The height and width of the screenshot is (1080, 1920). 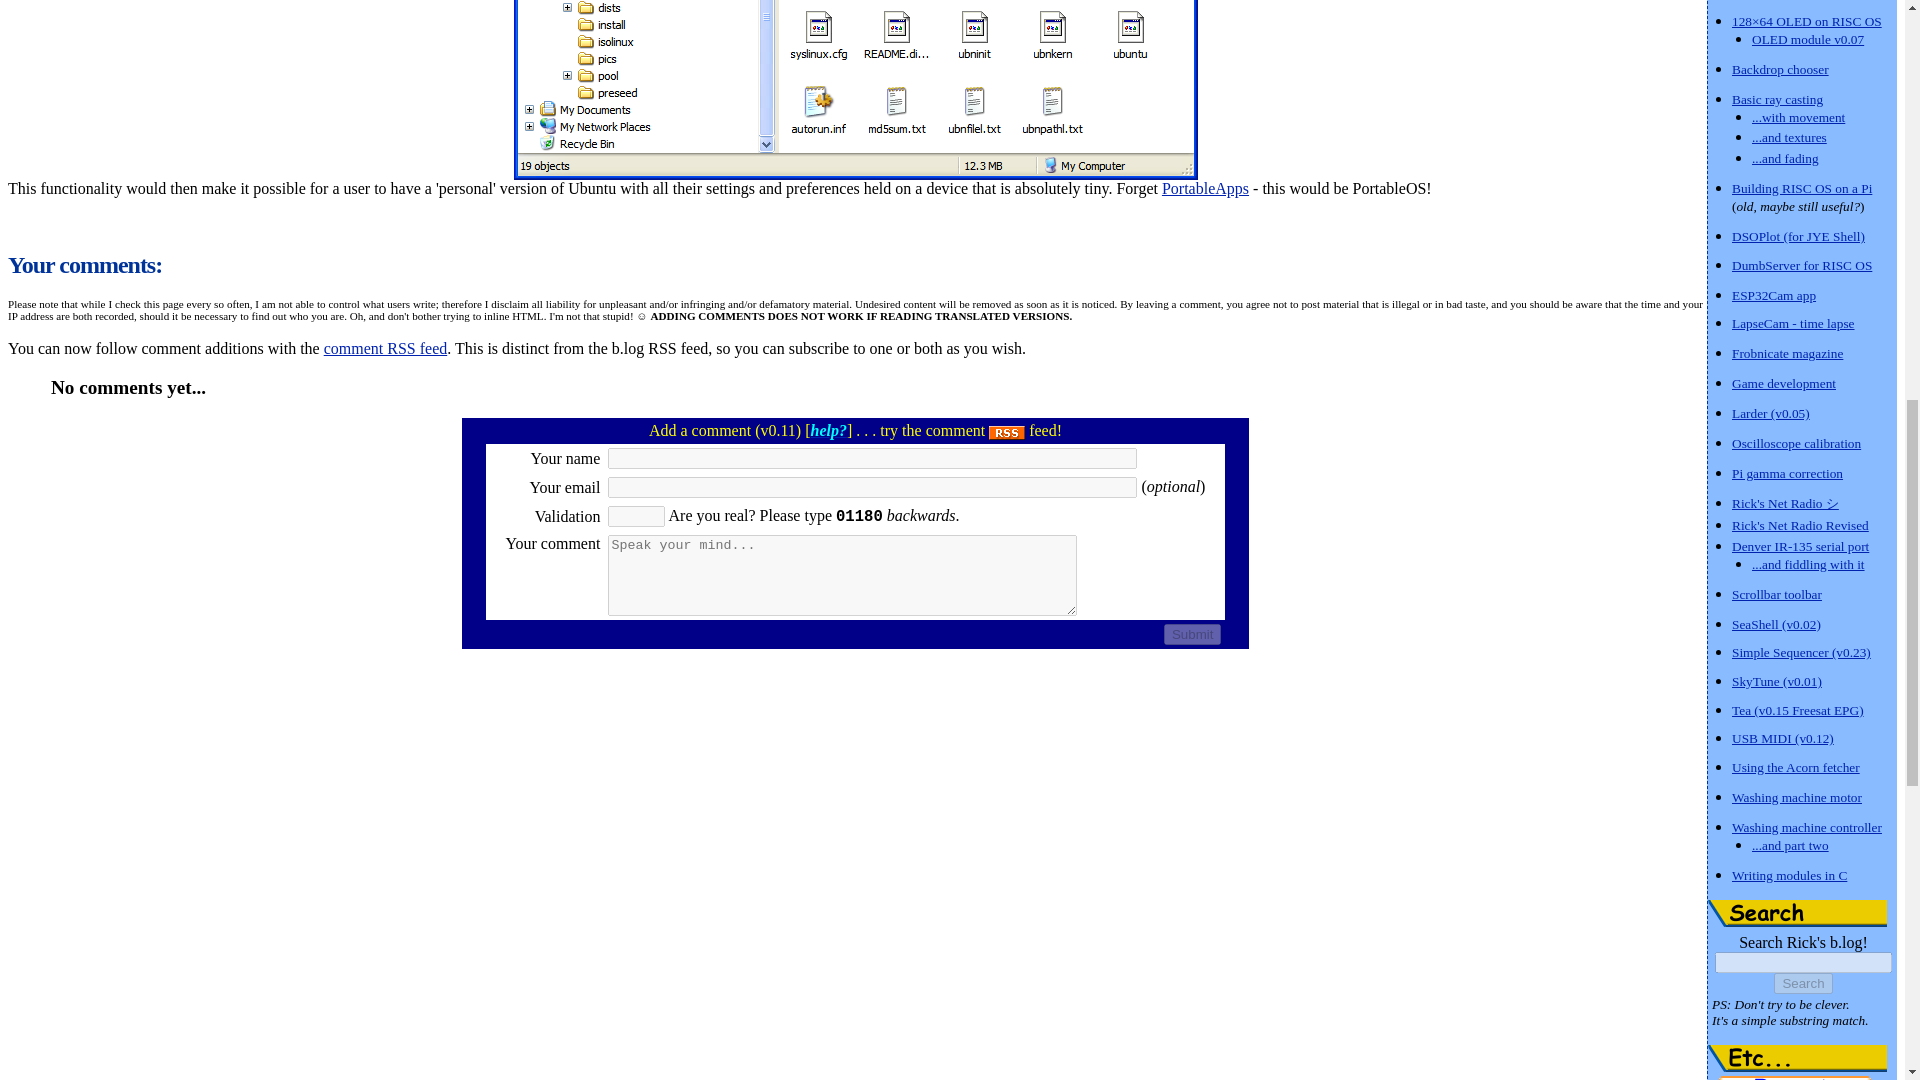 I want to click on ...and textures, so click(x=1789, y=136).